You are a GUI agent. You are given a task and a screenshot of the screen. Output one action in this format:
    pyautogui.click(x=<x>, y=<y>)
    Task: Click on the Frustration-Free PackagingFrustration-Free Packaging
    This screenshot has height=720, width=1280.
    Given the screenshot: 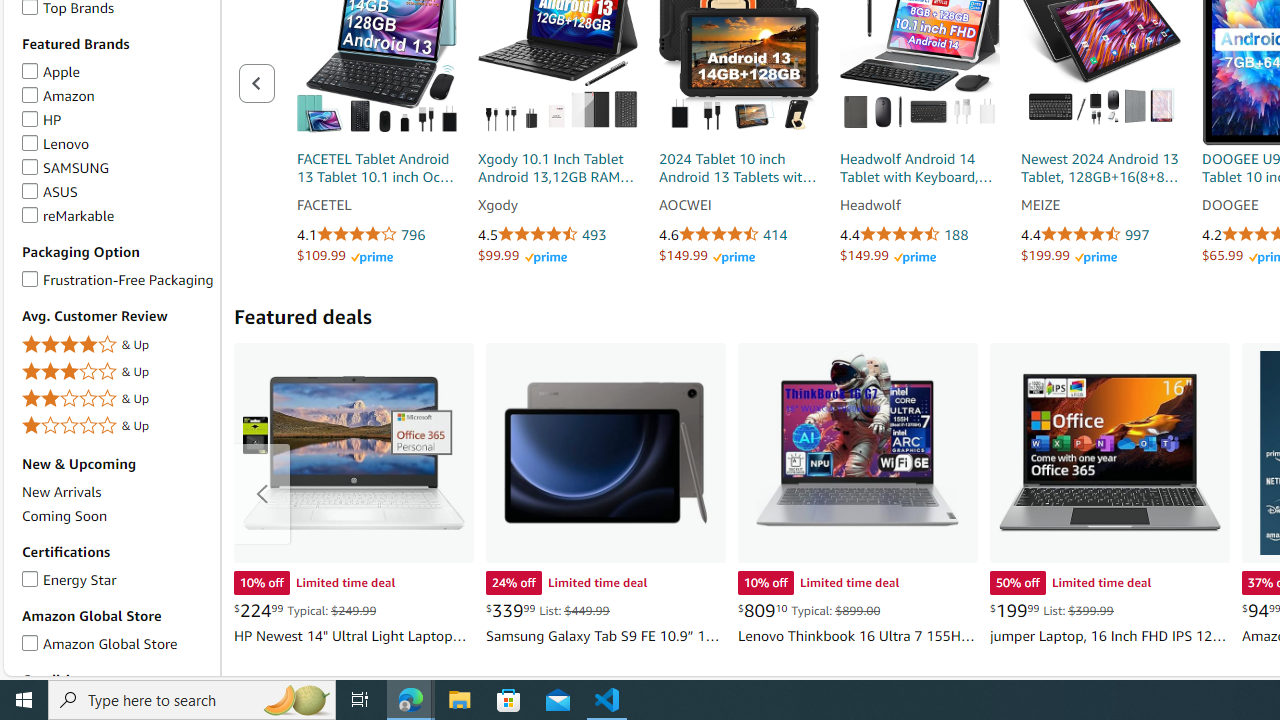 What is the action you would take?
    pyautogui.click(x=117, y=280)
    